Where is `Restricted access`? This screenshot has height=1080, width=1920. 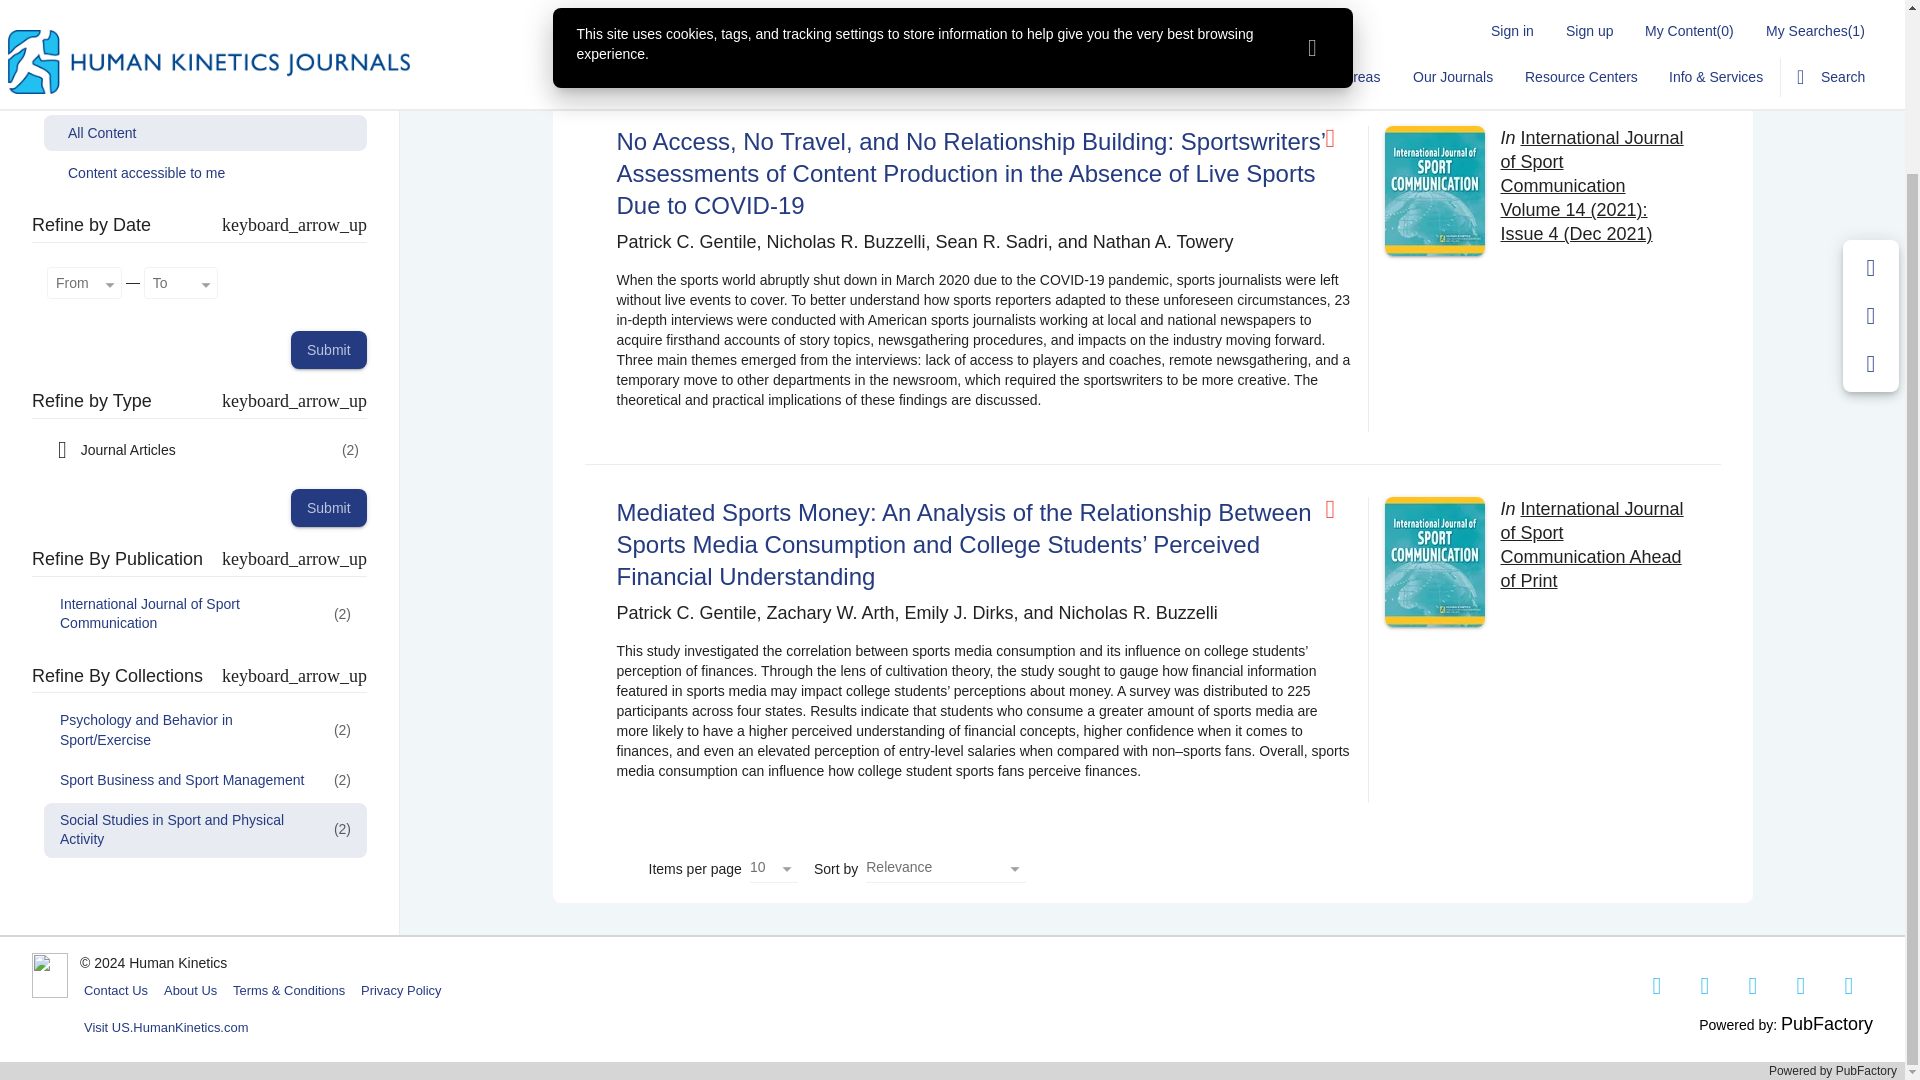 Restricted access is located at coordinates (1338, 139).